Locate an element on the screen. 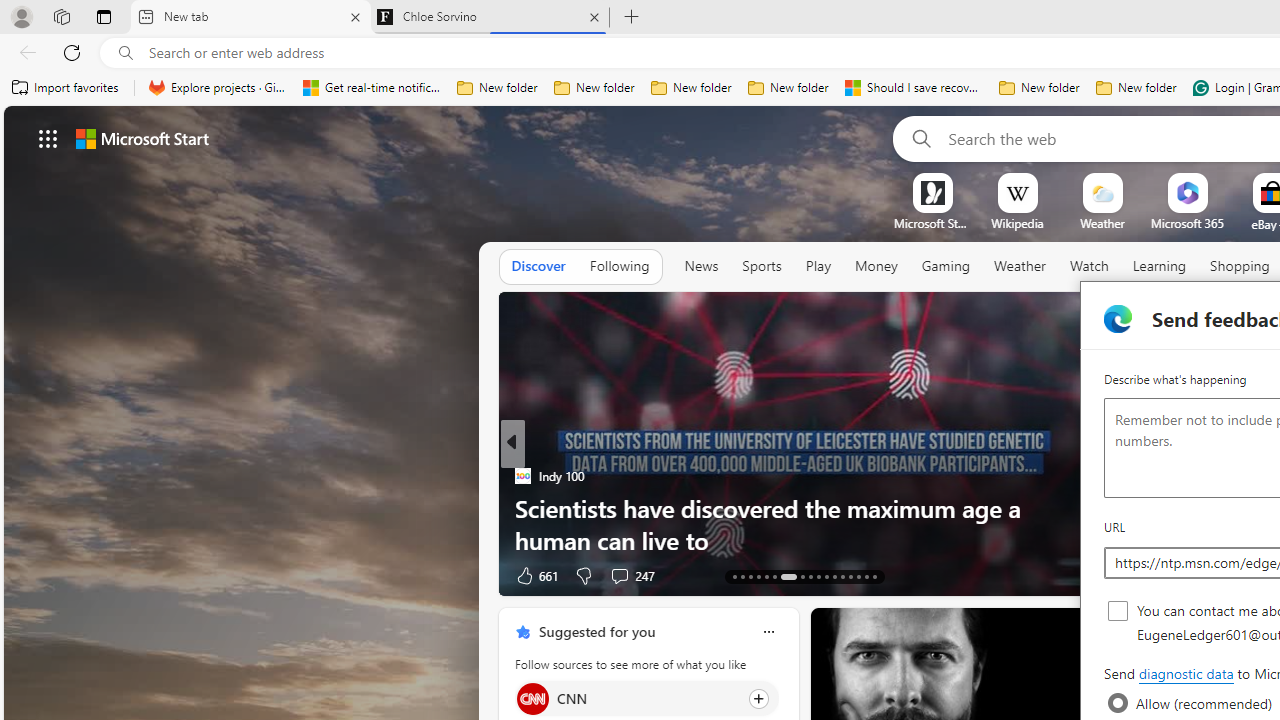 Image resolution: width=1280 pixels, height=720 pixels. Class: icon-img is located at coordinates (768, 632).